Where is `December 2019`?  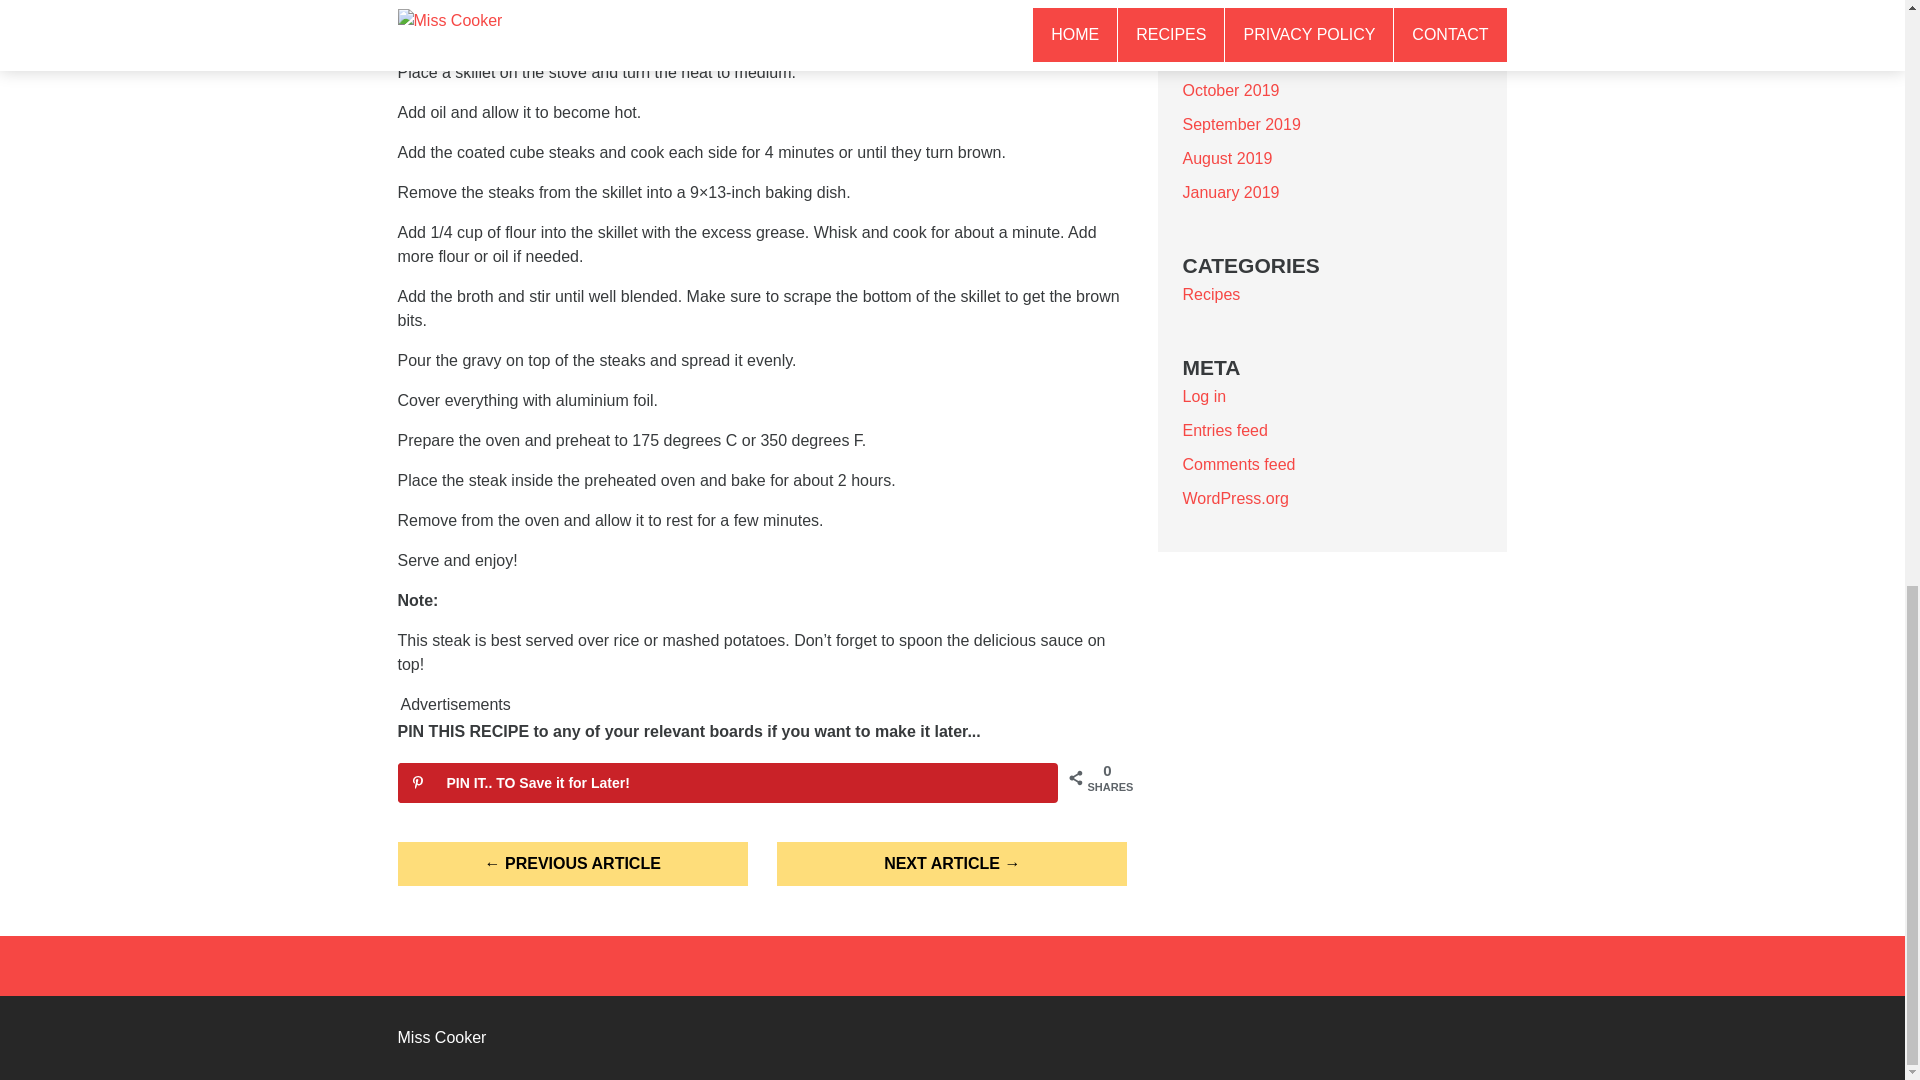
December 2019 is located at coordinates (1239, 22).